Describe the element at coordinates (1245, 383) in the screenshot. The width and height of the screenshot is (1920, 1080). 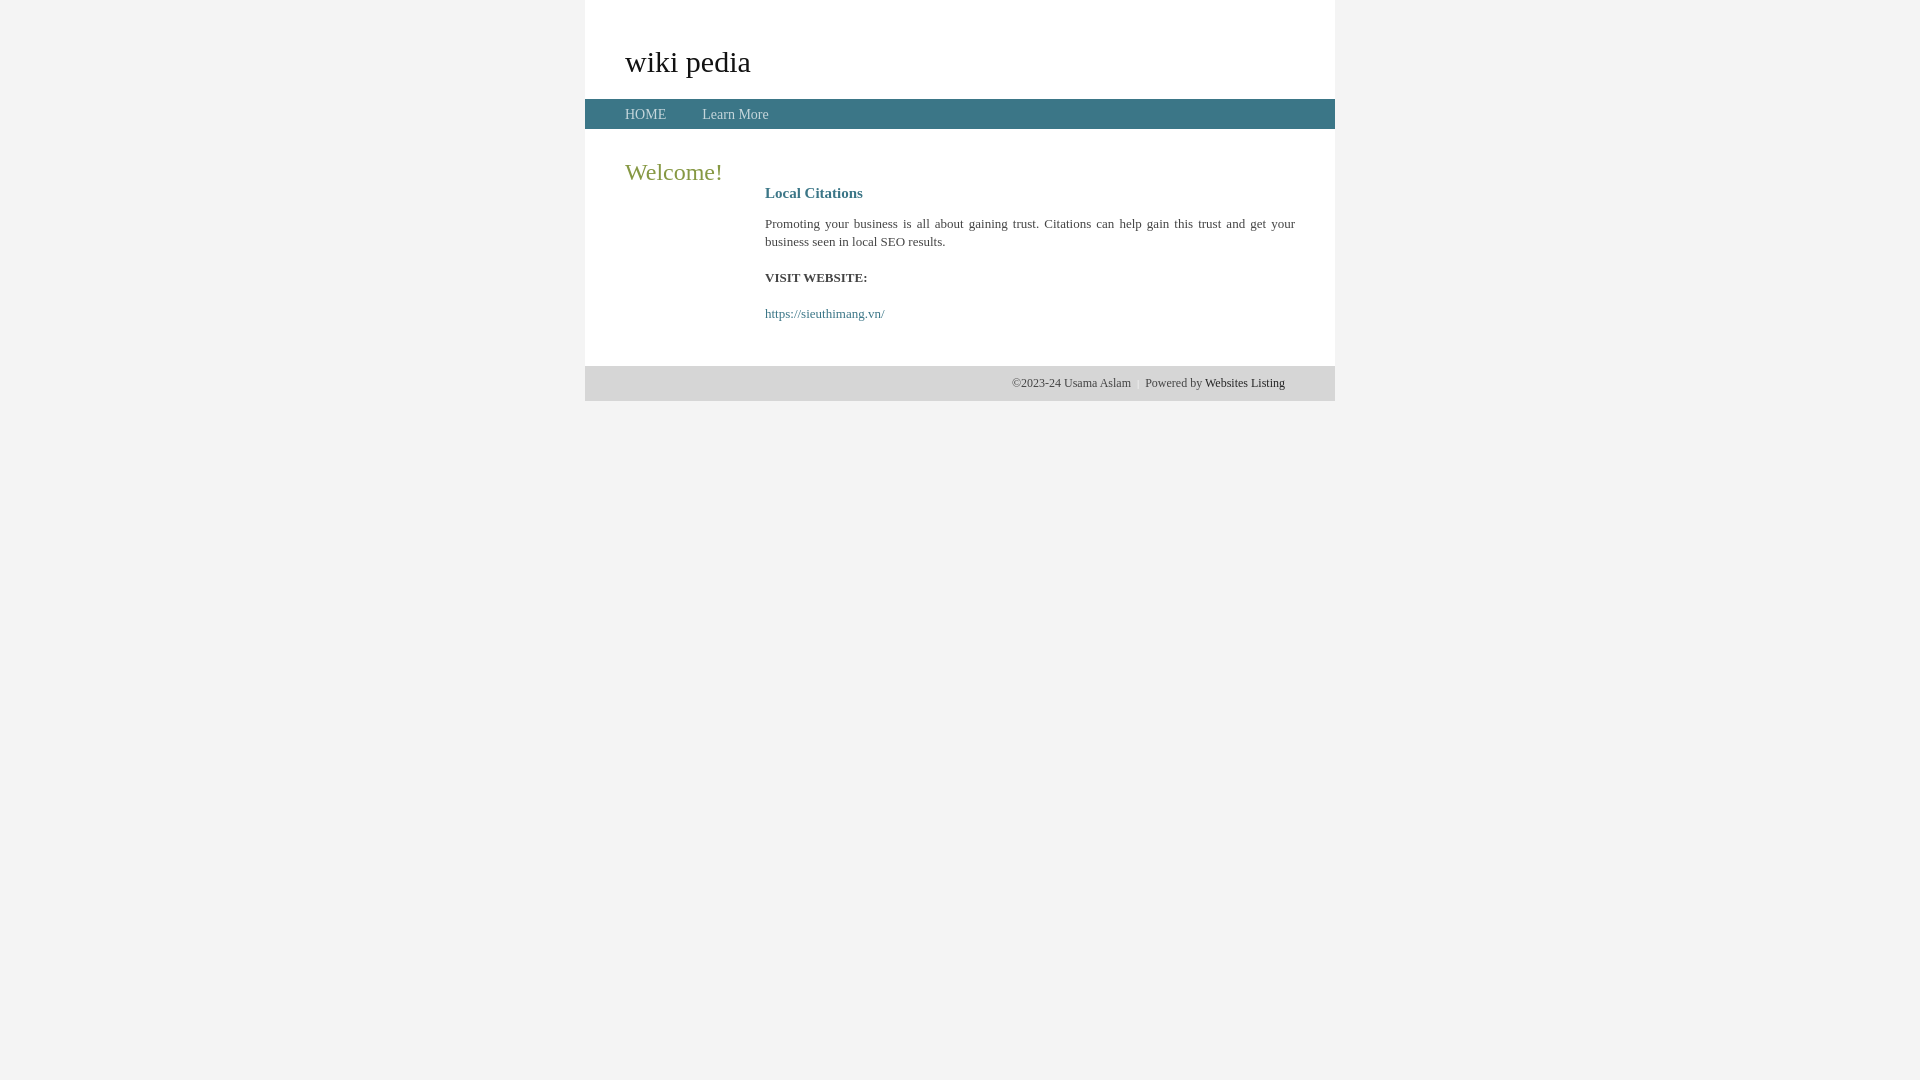
I see `Websites Listing` at that location.